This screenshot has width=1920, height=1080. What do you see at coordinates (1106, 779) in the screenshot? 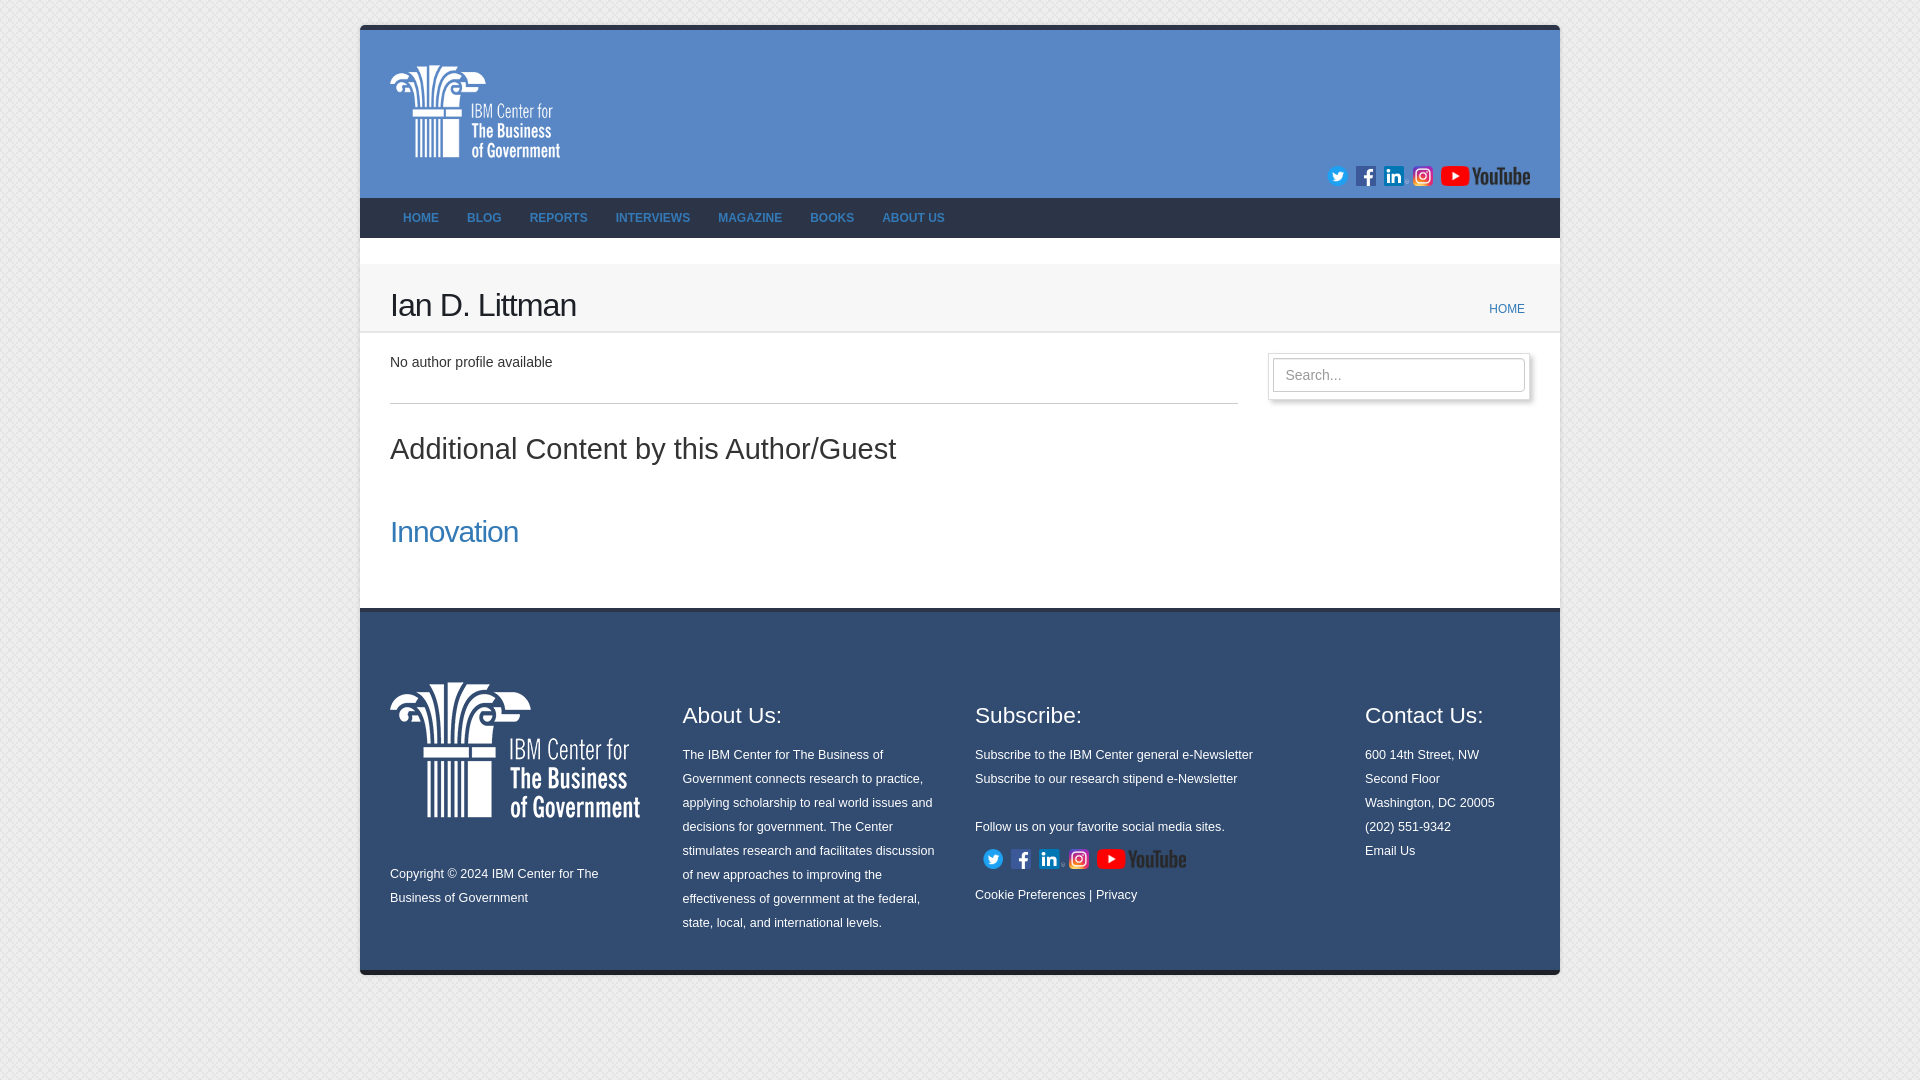
I see `Subscribe to our research stipend e-Newsletter` at bounding box center [1106, 779].